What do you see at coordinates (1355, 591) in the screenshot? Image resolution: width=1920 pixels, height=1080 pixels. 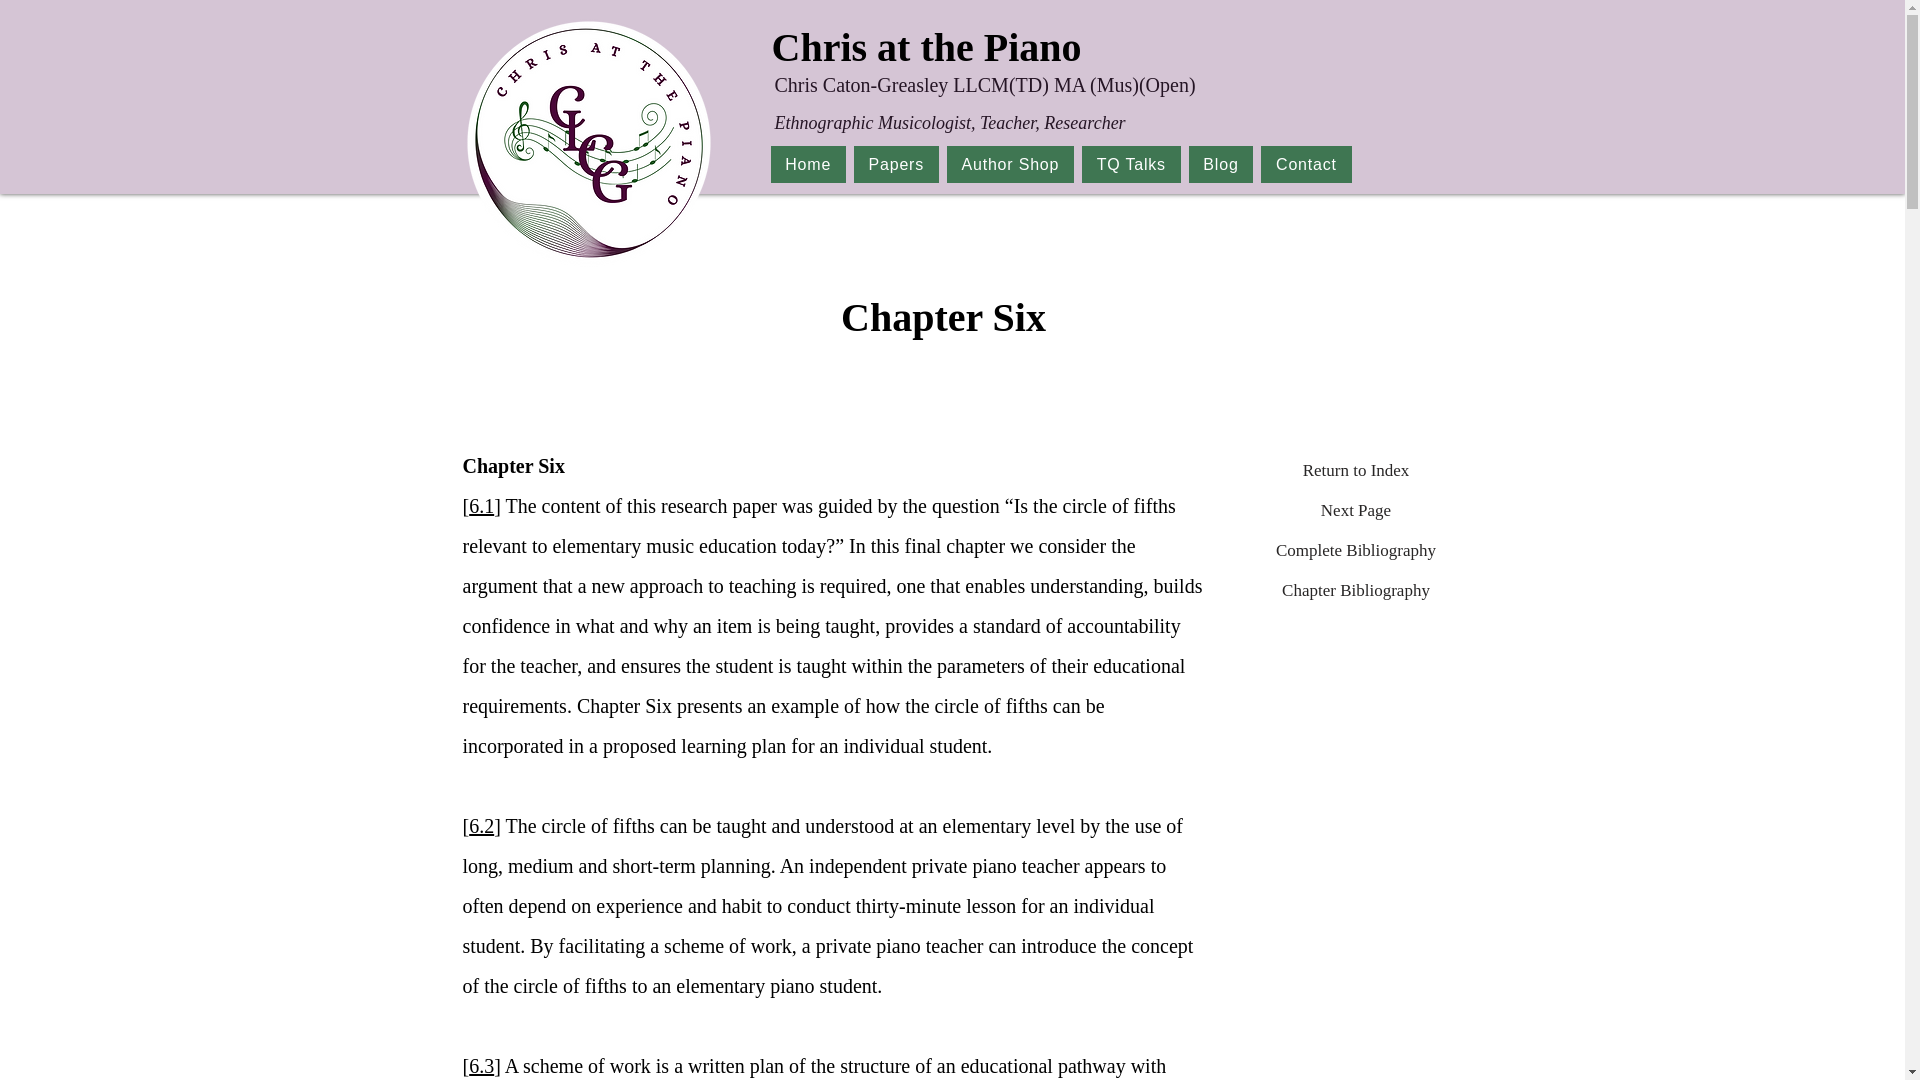 I see `6.1` at bounding box center [1355, 591].